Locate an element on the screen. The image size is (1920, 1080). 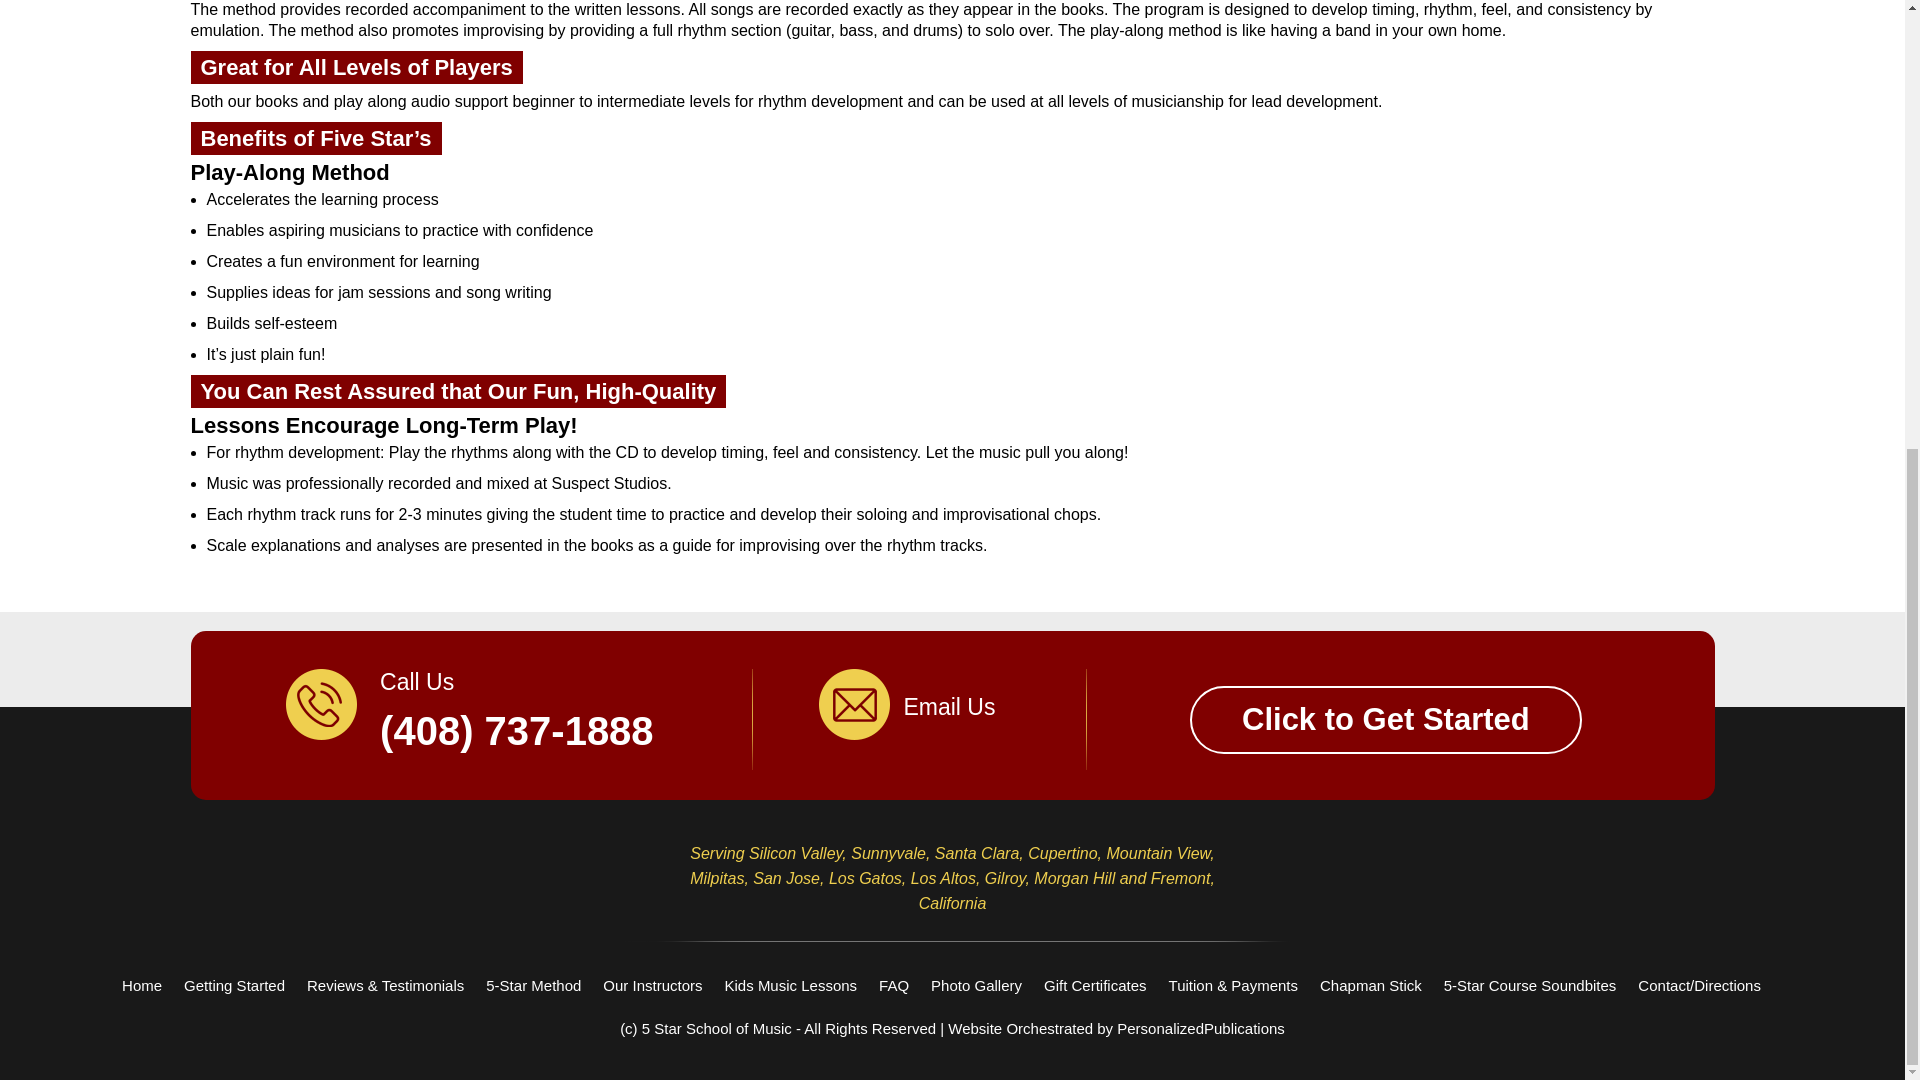
Email Us is located at coordinates (952, 702).